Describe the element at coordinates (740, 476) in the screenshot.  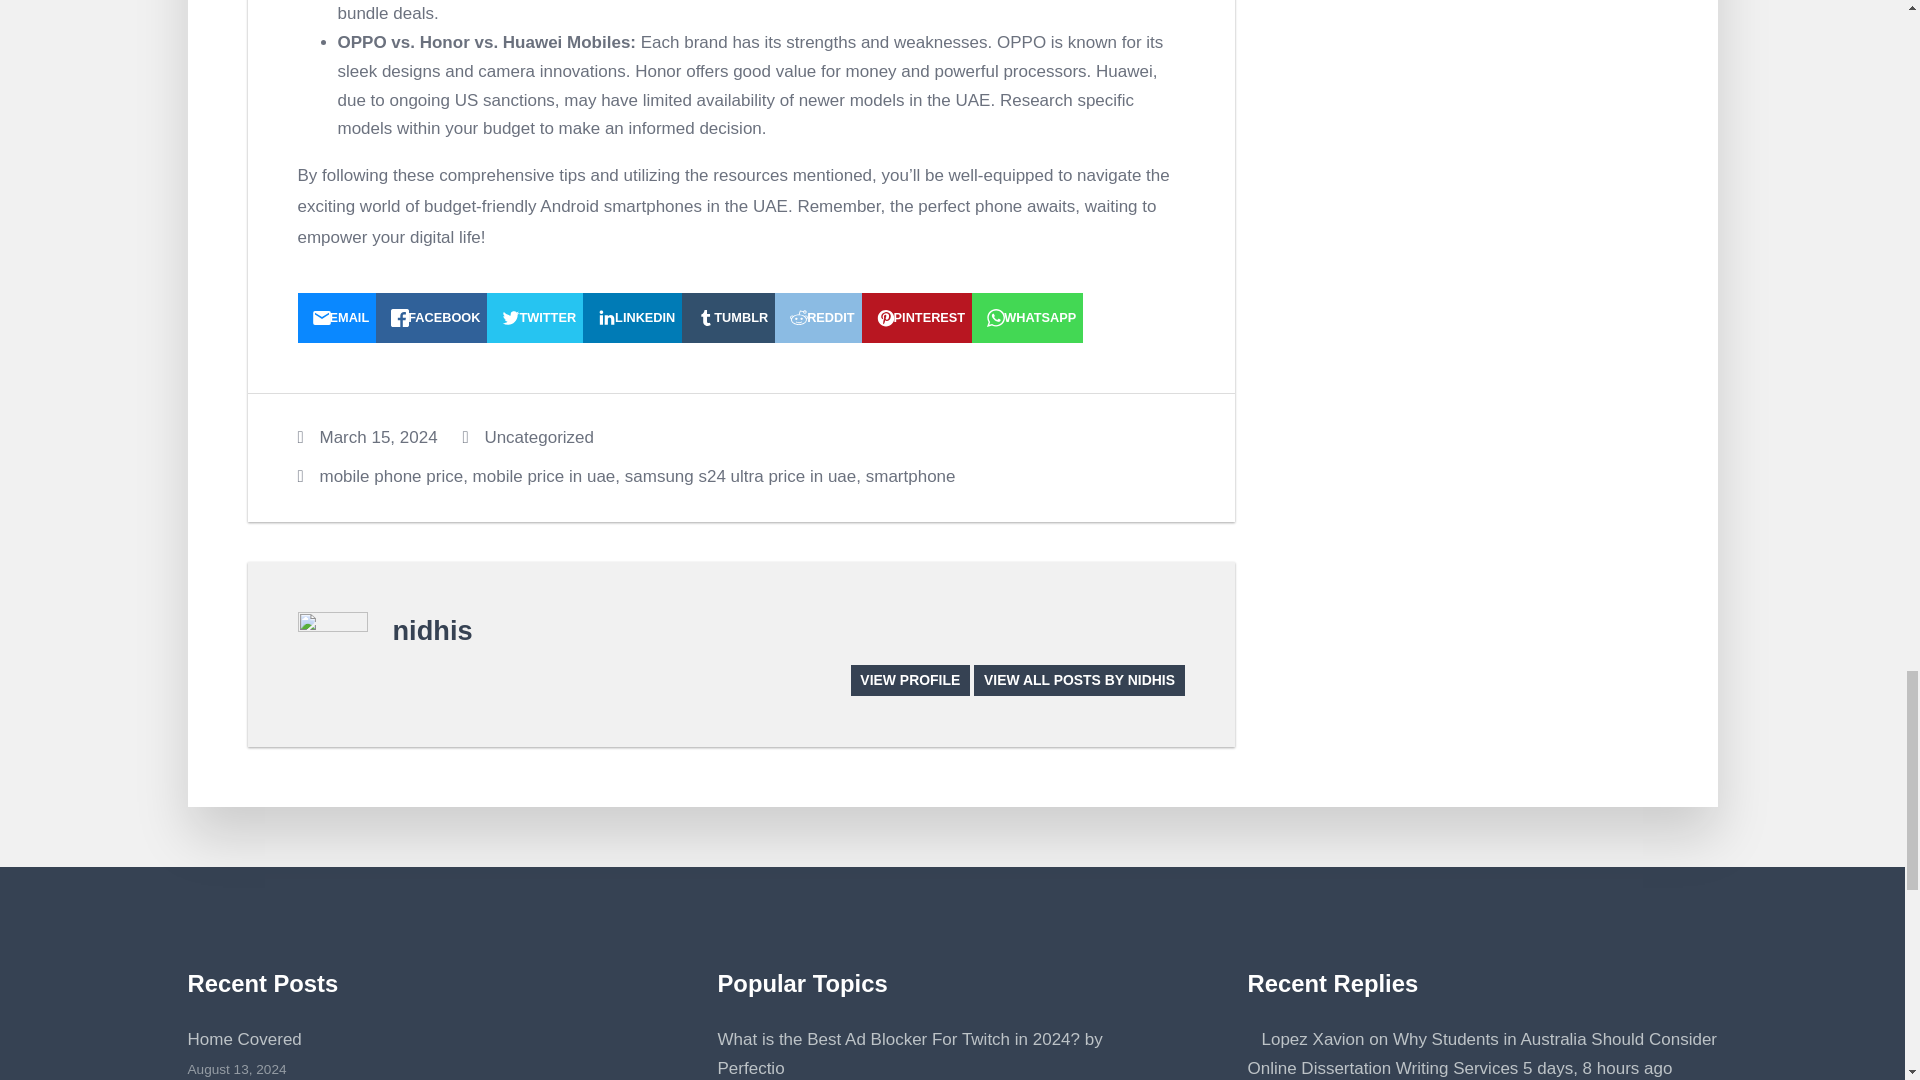
I see `samsung s24 ultra price in uae` at that location.